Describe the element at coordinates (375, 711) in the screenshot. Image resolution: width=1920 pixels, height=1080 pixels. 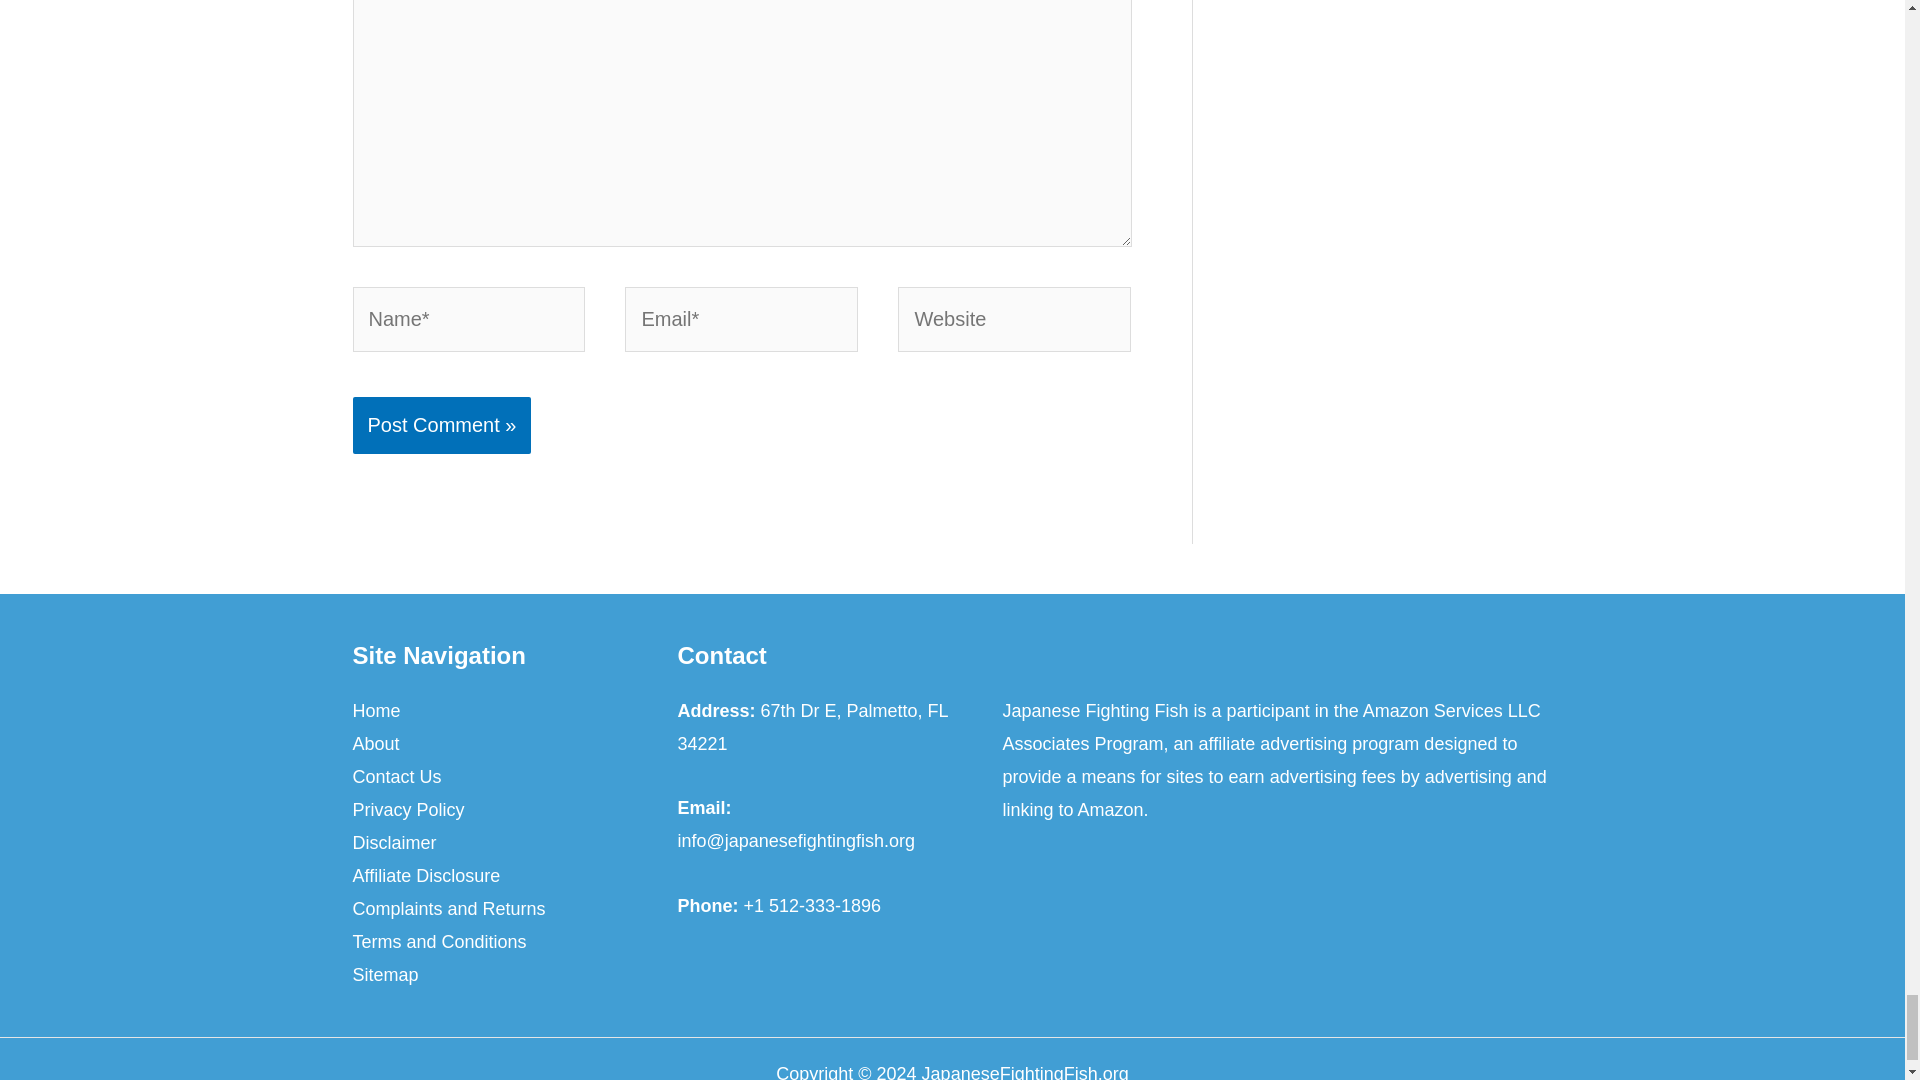
I see `Betta Fish Home` at that location.